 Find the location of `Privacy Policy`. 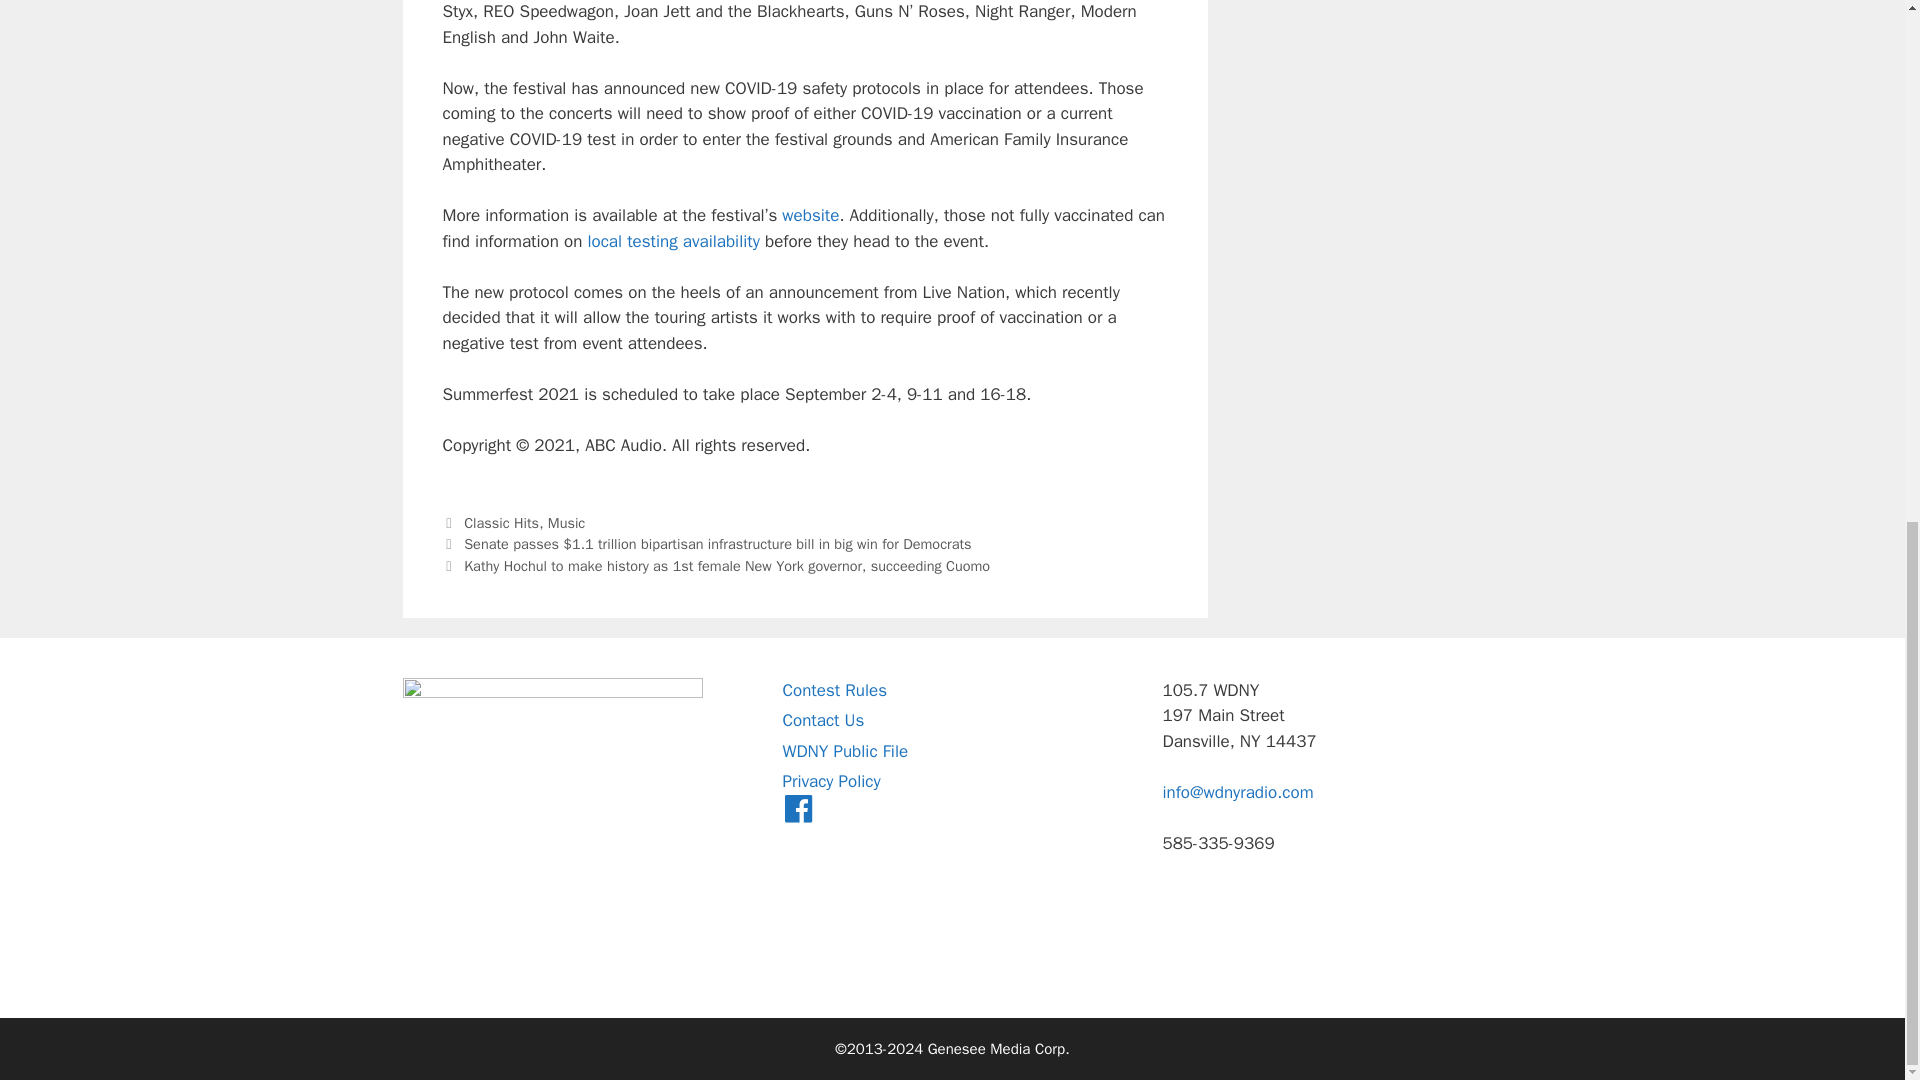

Privacy Policy is located at coordinates (830, 781).